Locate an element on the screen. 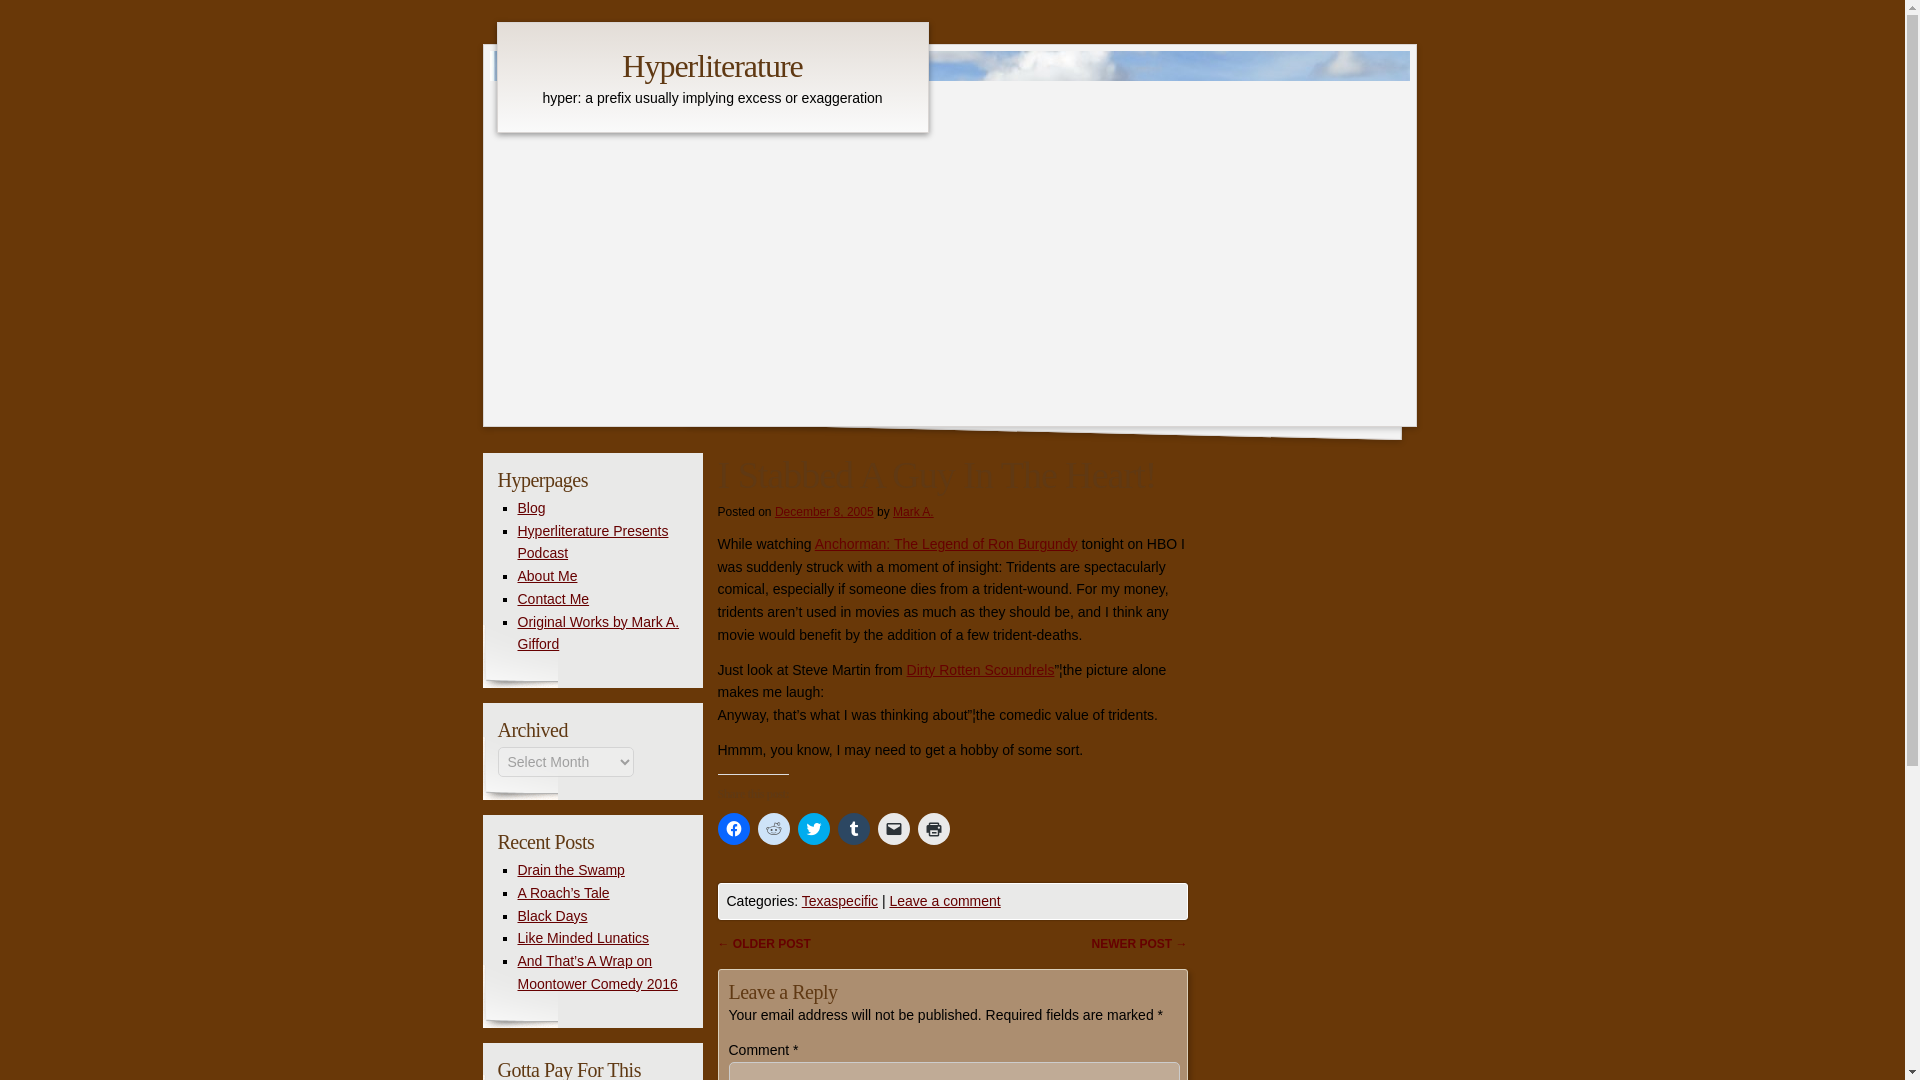 This screenshot has height=1080, width=1920. Click to share on Facebook is located at coordinates (734, 828).